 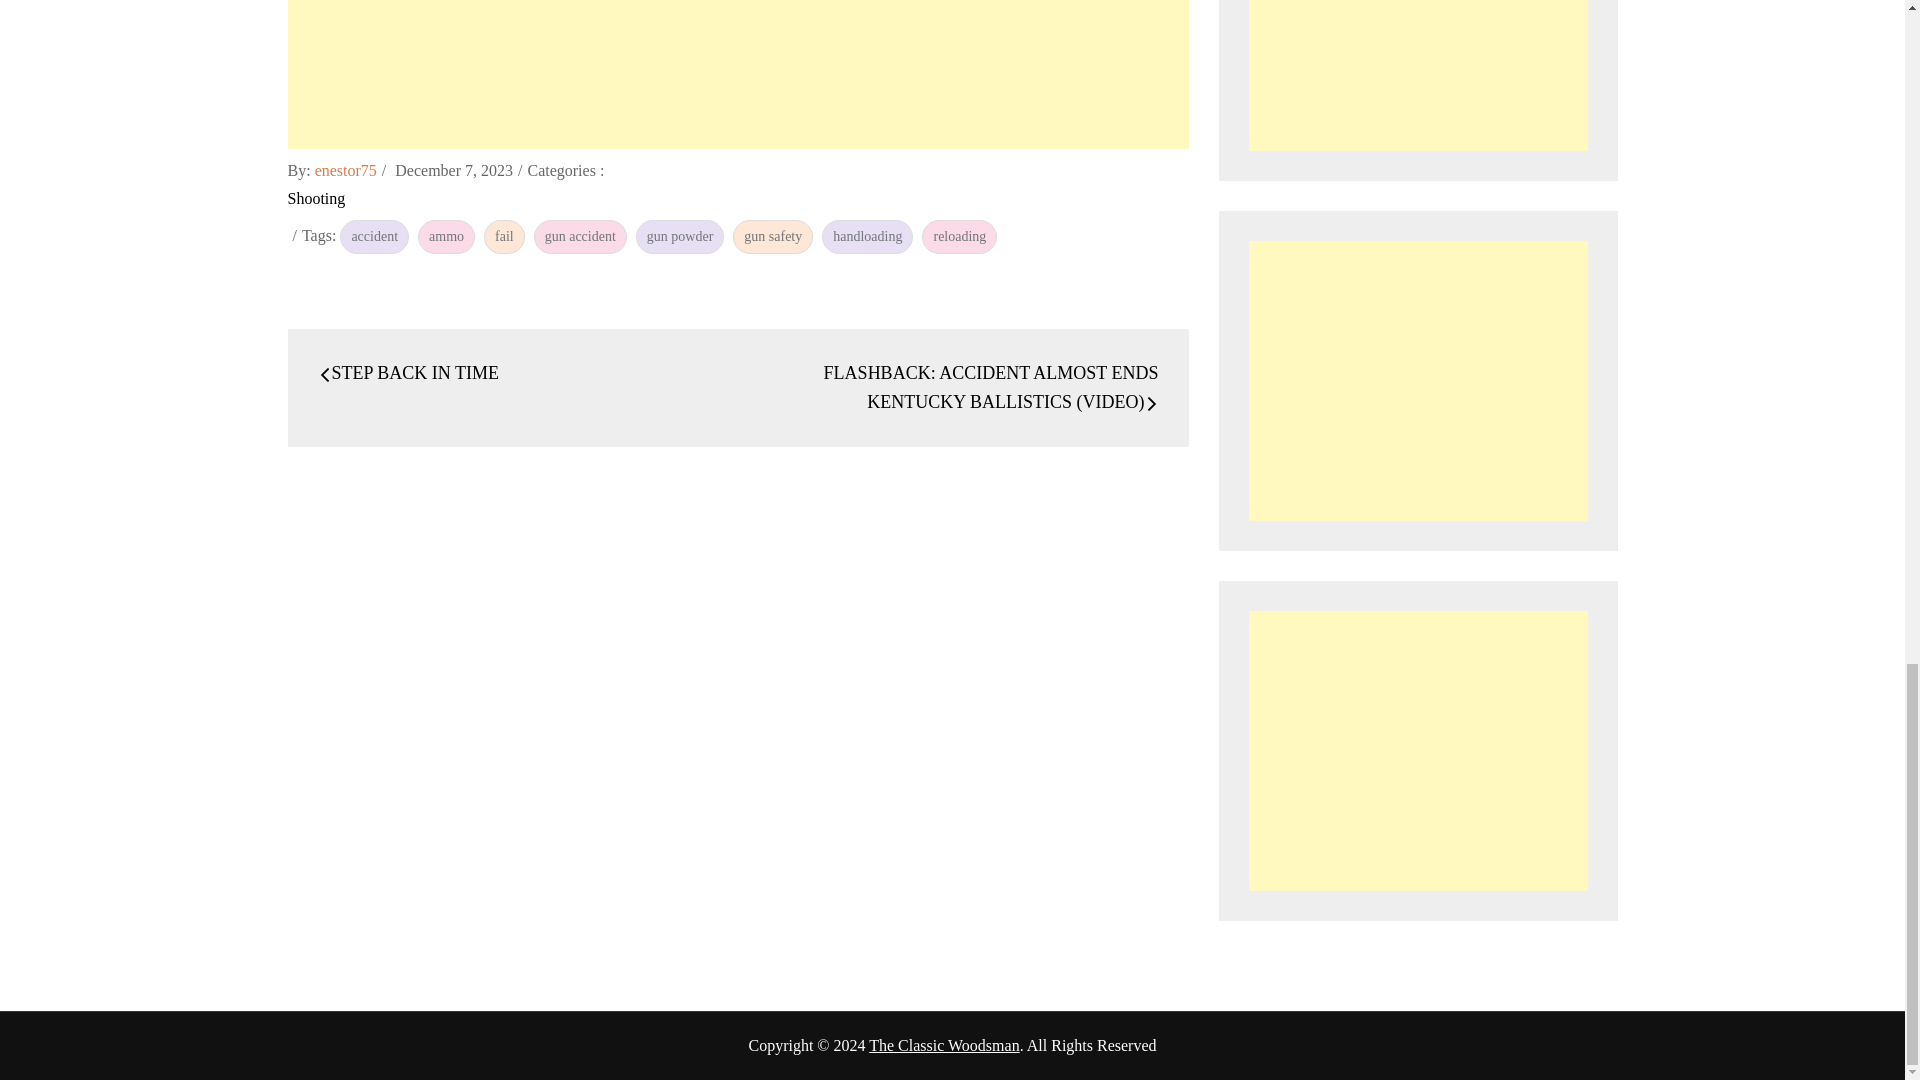 I want to click on gun accident, so click(x=580, y=236).